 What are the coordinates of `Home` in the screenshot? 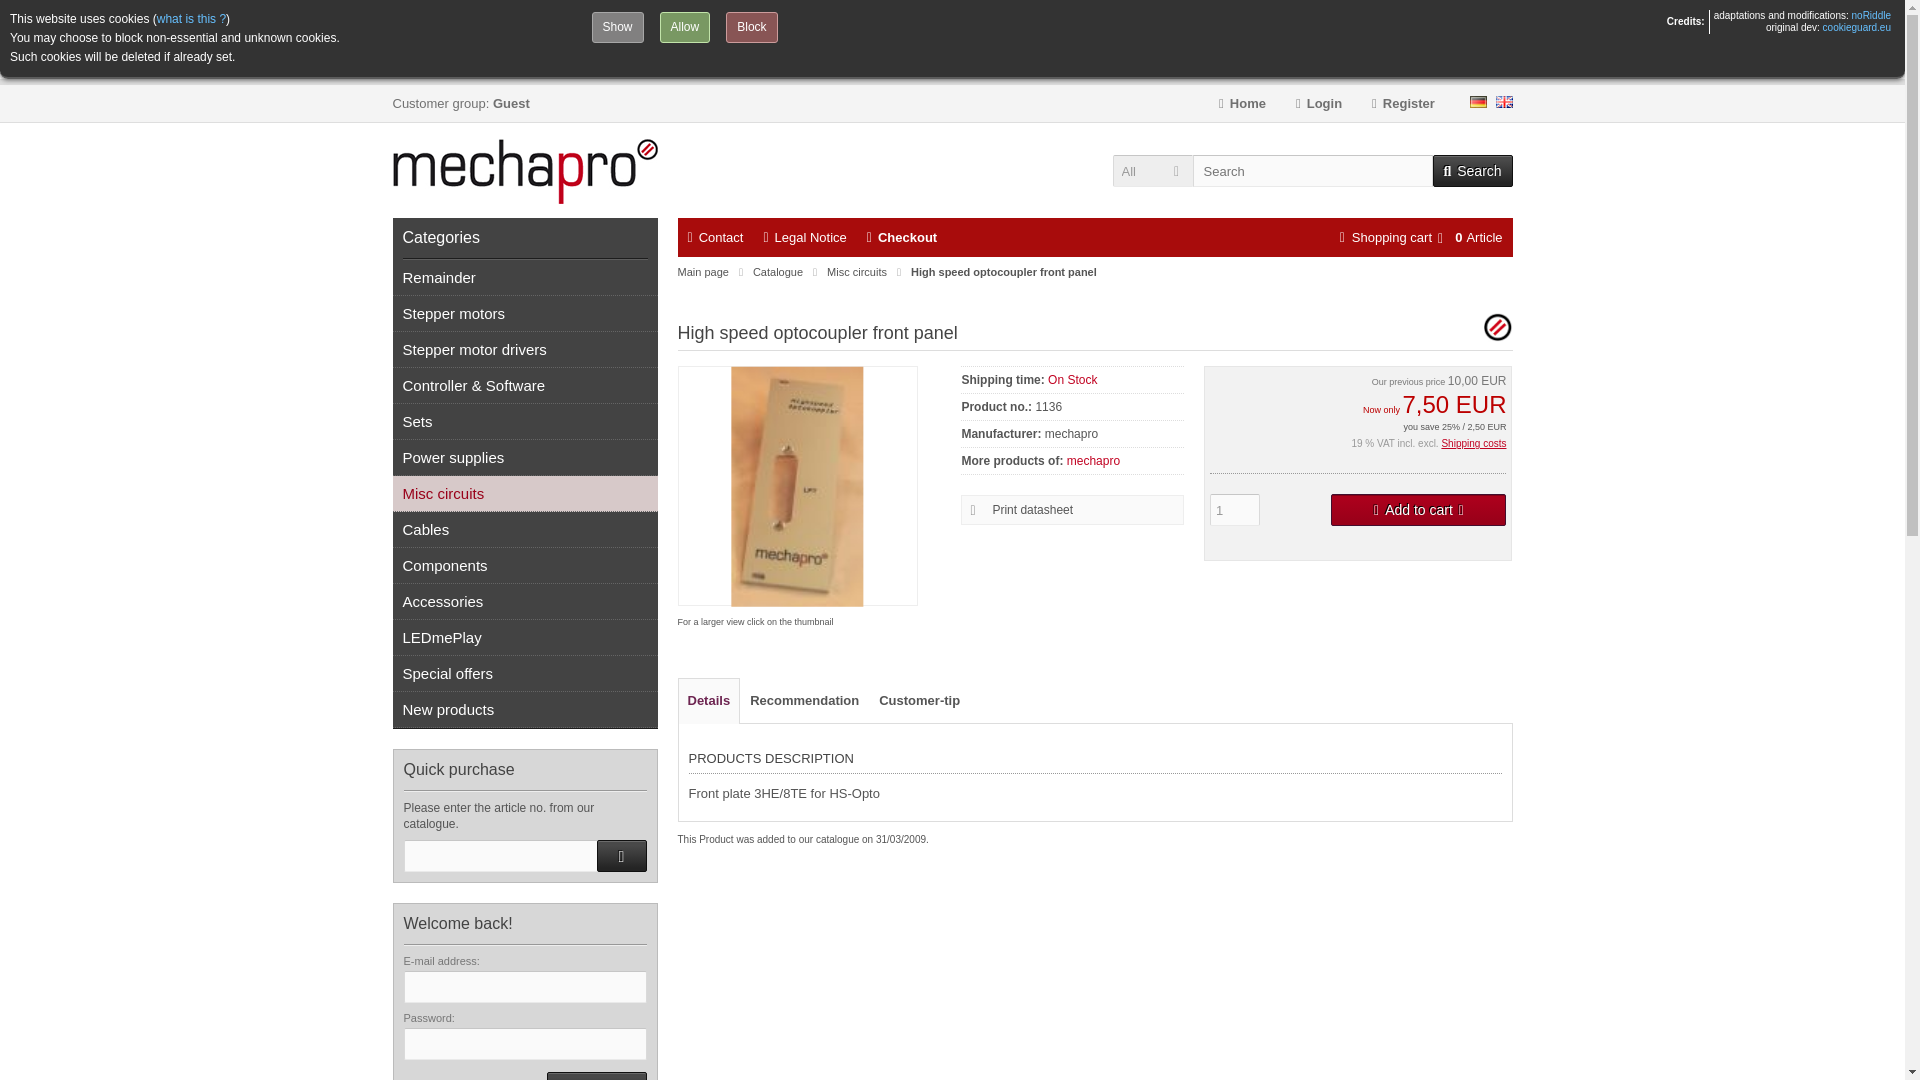 It's located at (1242, 104).